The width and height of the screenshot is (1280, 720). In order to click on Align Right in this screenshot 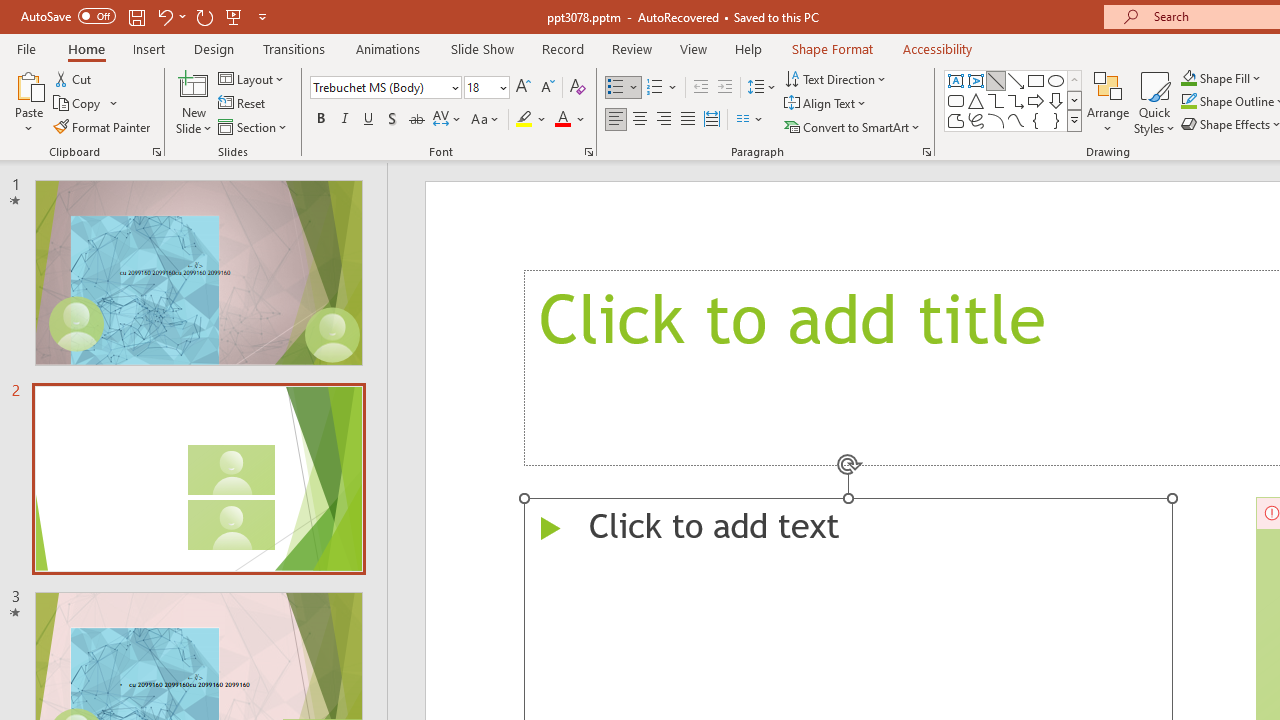, I will do `click(663, 120)`.